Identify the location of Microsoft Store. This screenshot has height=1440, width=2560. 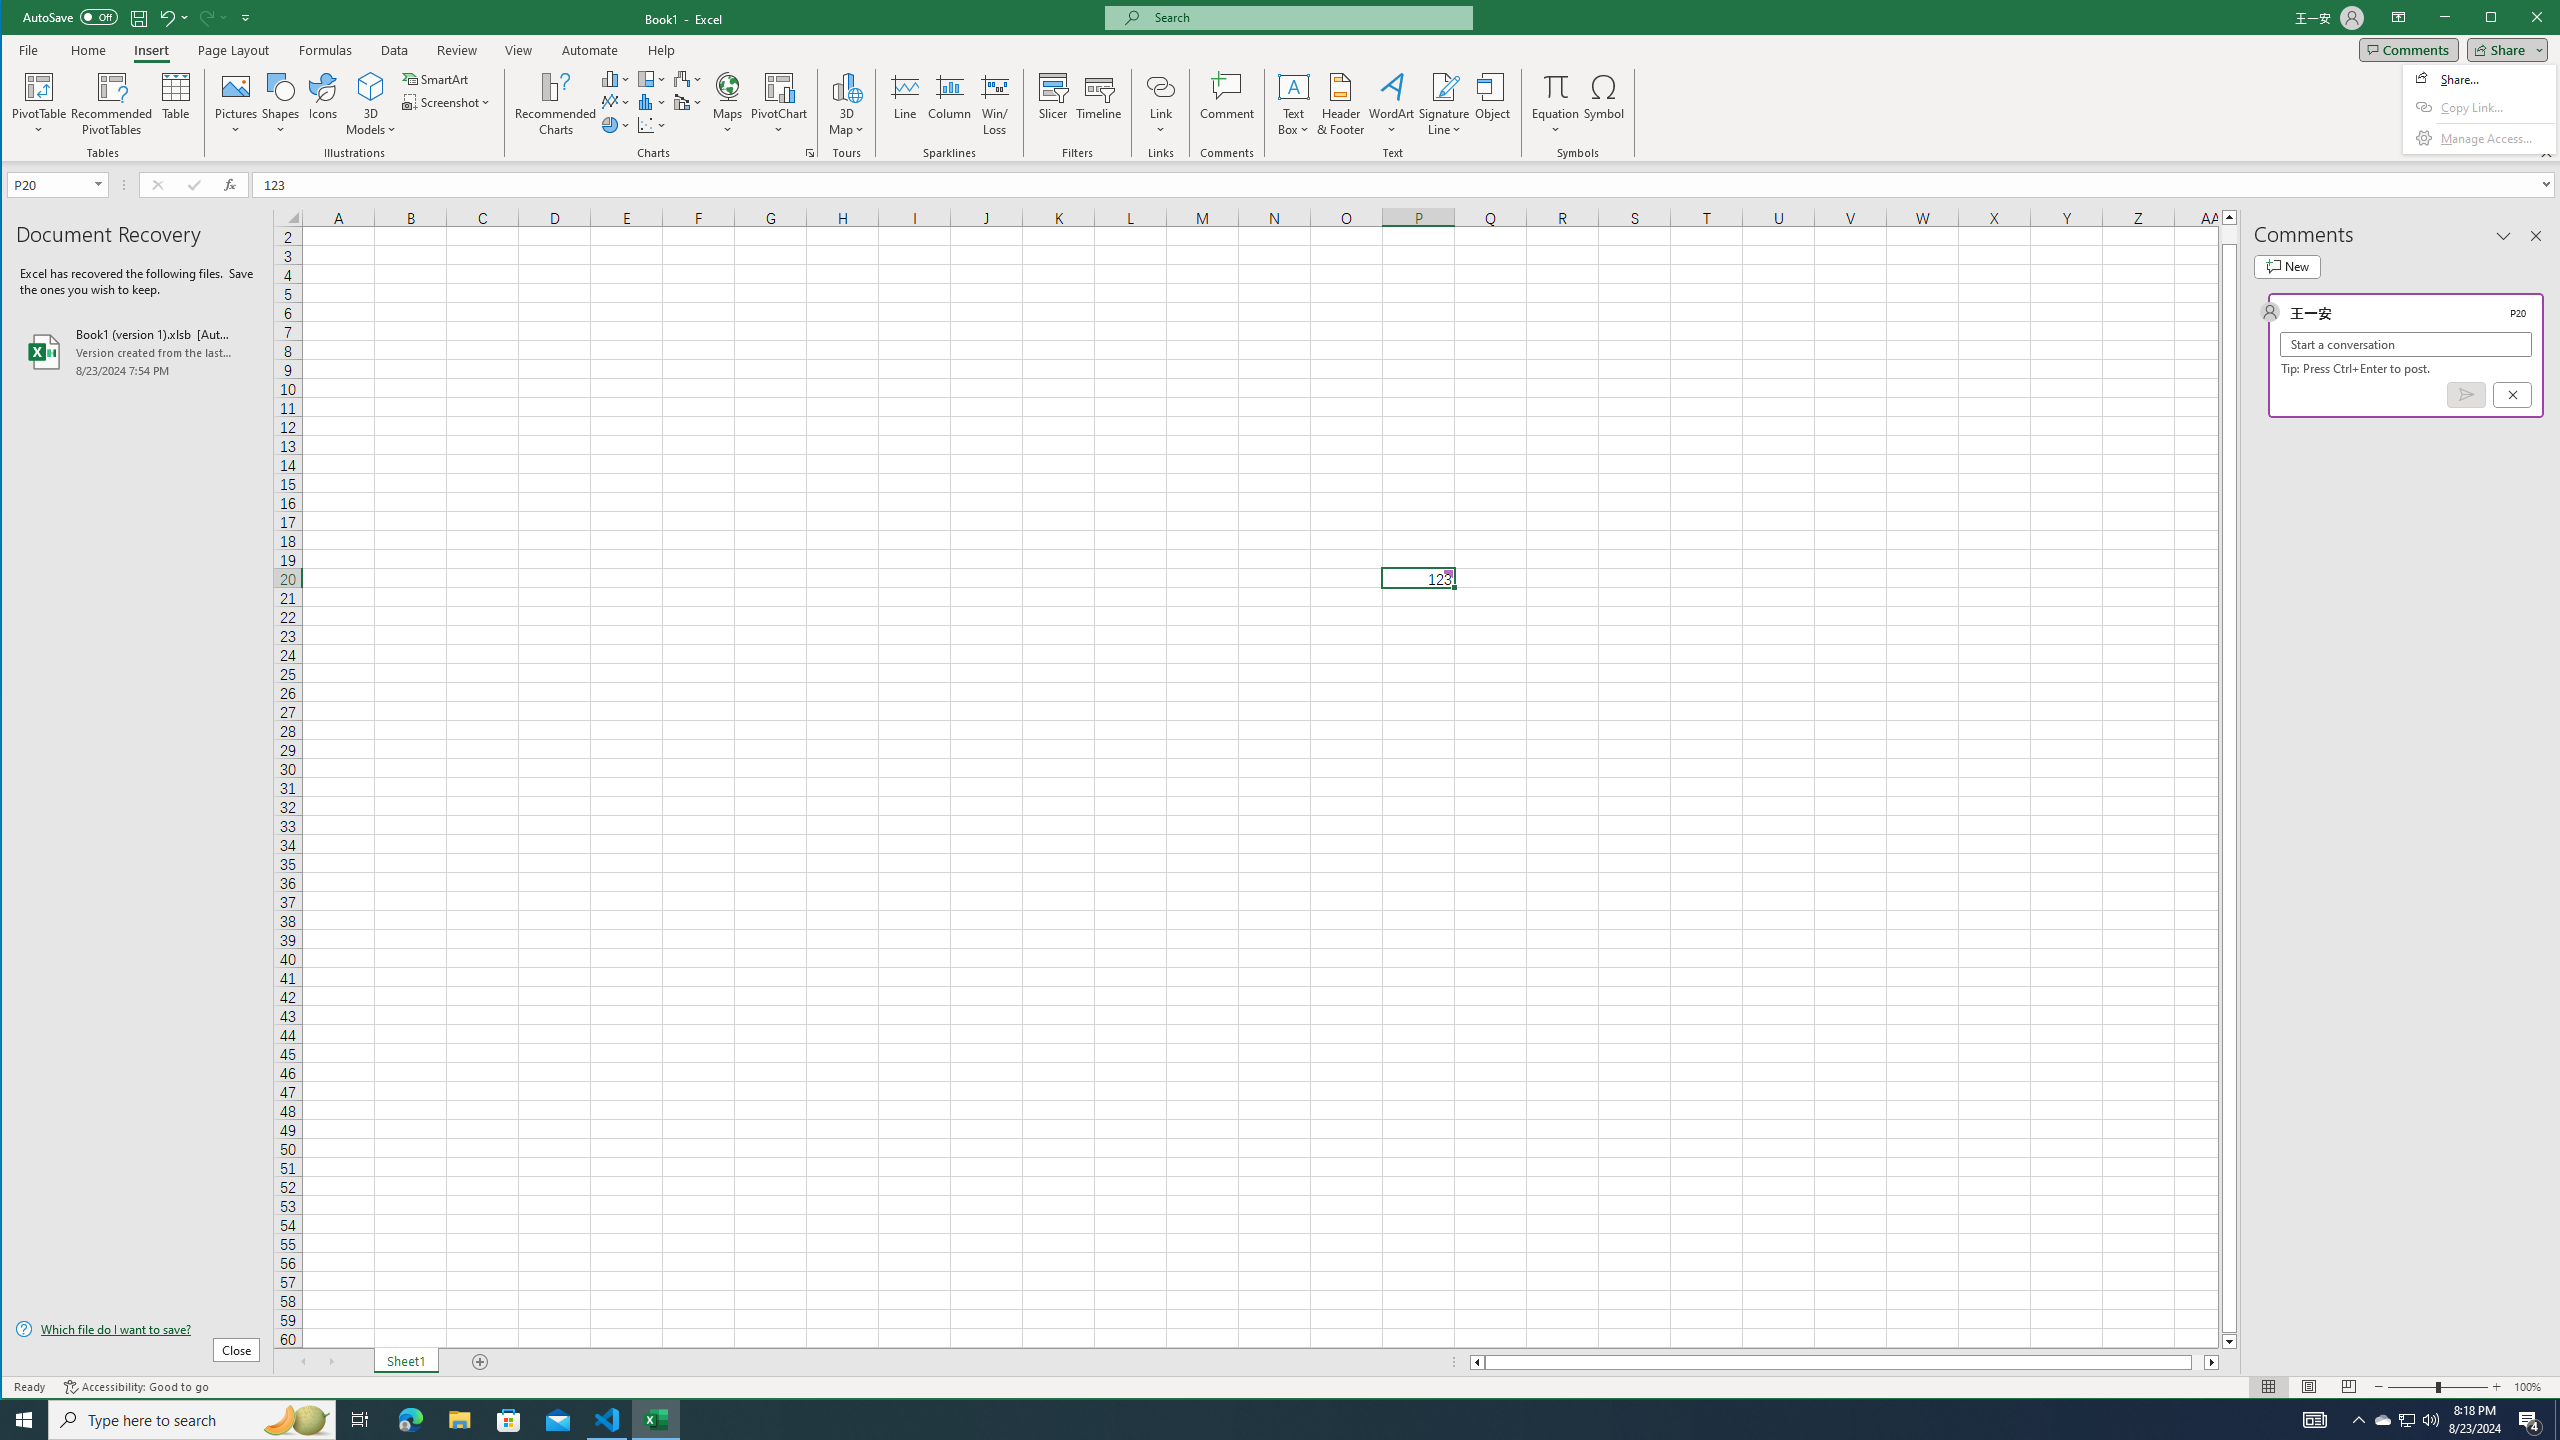
(509, 1420).